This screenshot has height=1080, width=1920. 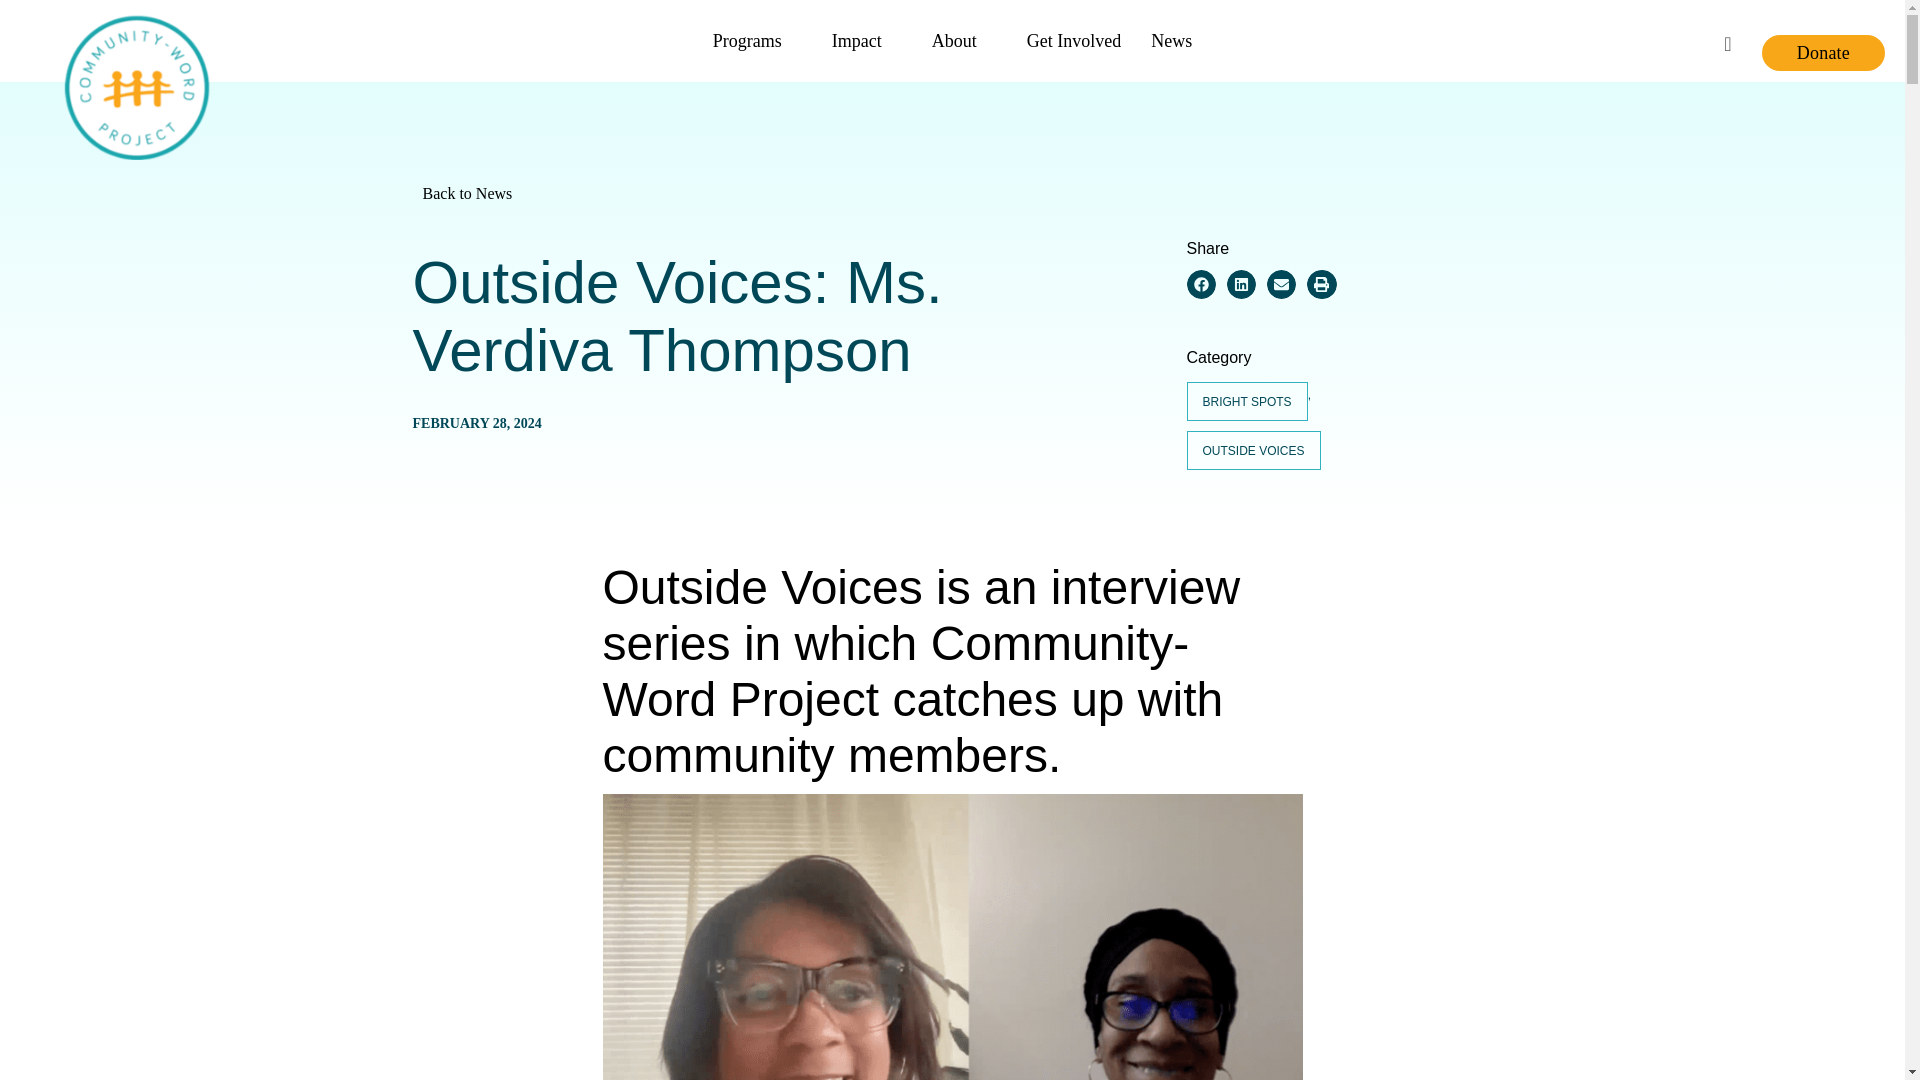 What do you see at coordinates (137, 40) in the screenshot?
I see `Go to Community-Word Project Home.` at bounding box center [137, 40].